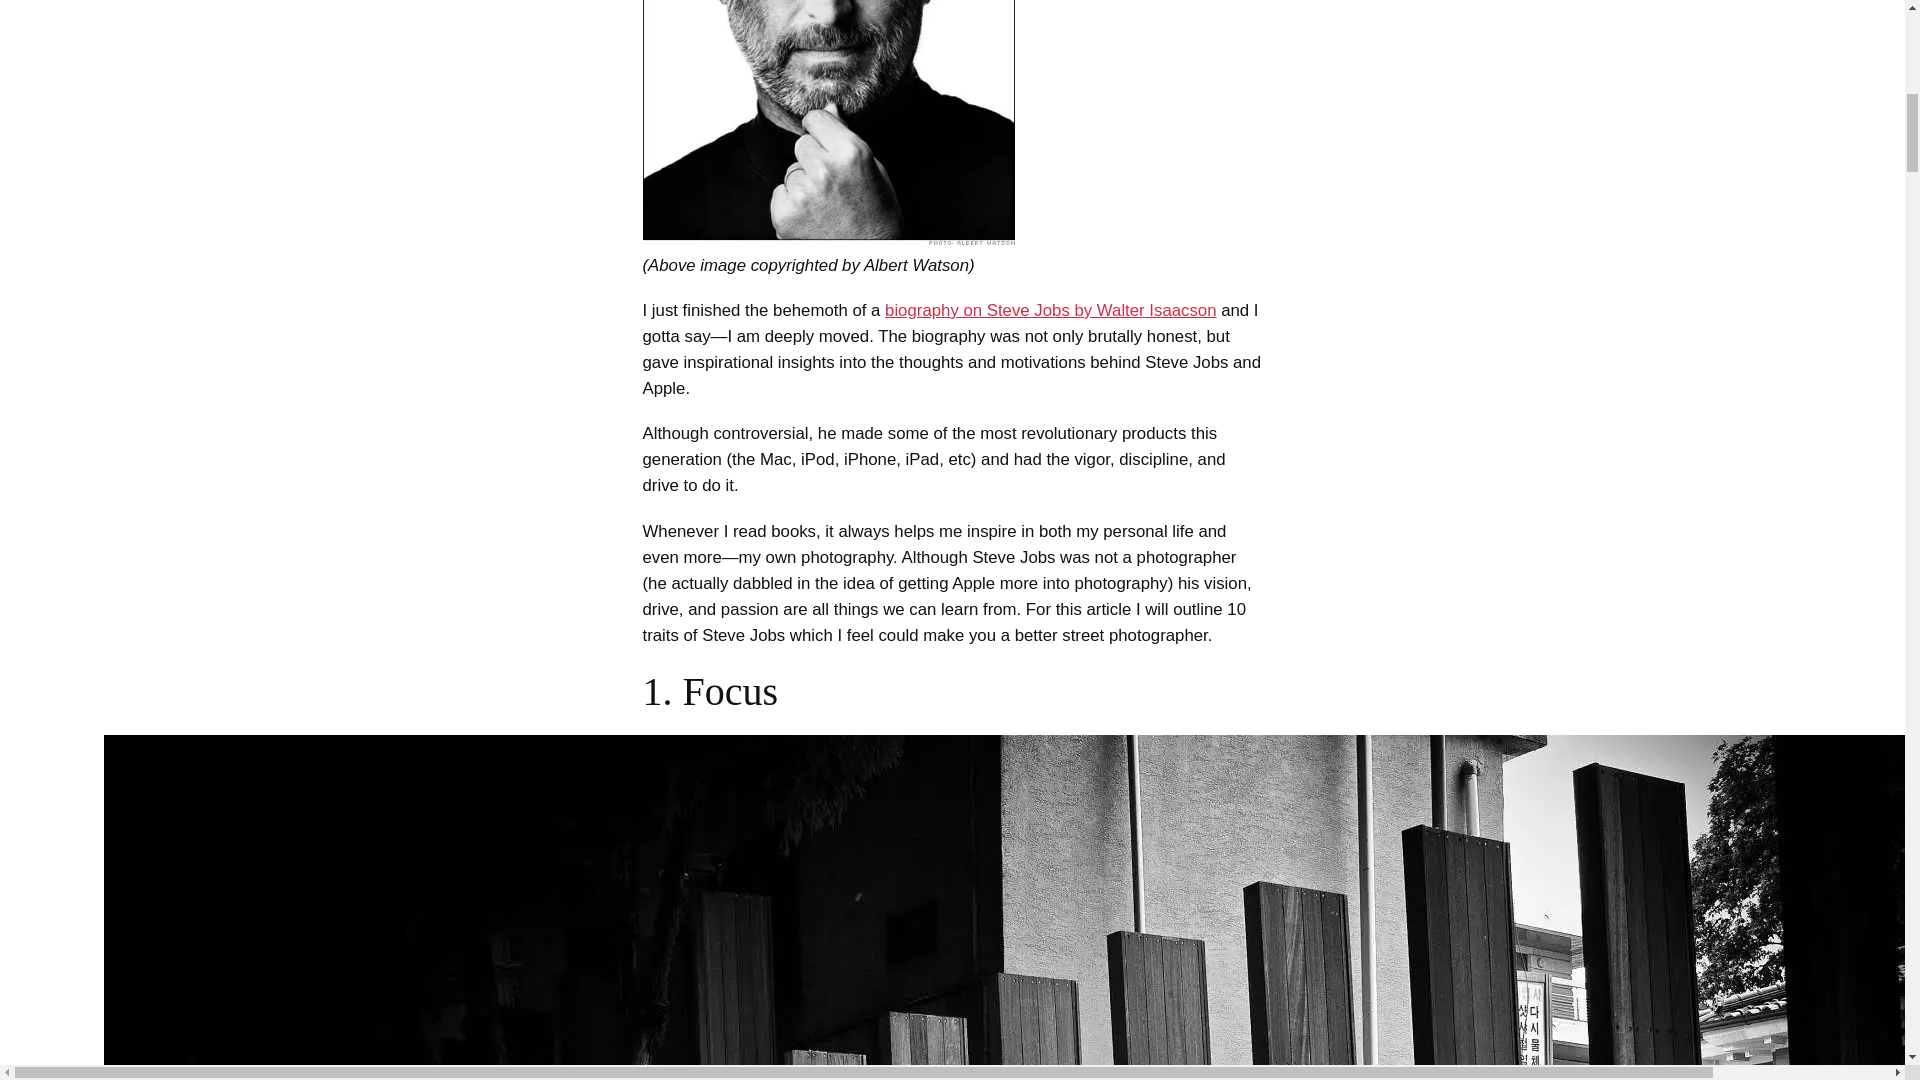  What do you see at coordinates (1050, 310) in the screenshot?
I see `biography on Steve Jobs by Walter Isaacson` at bounding box center [1050, 310].